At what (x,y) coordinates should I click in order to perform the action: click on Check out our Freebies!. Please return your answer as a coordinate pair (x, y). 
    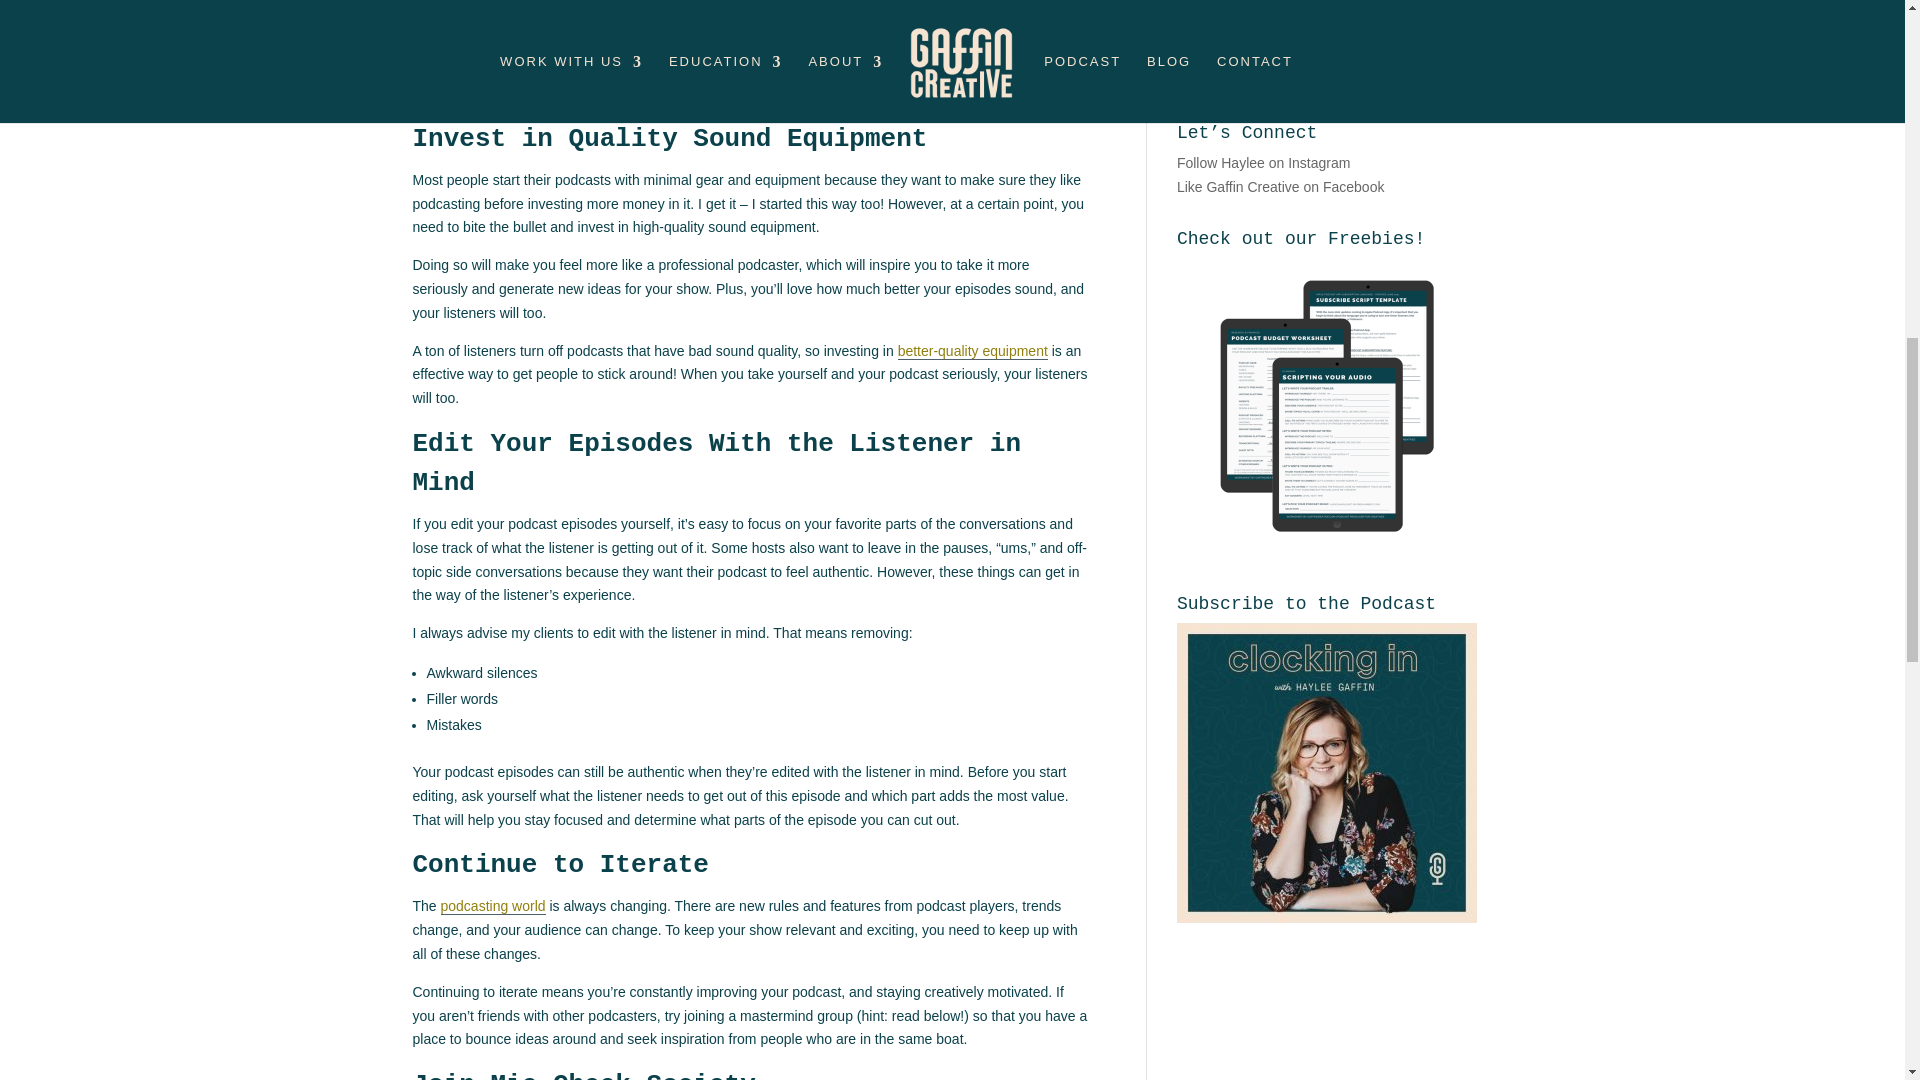
    Looking at the image, I should click on (1326, 408).